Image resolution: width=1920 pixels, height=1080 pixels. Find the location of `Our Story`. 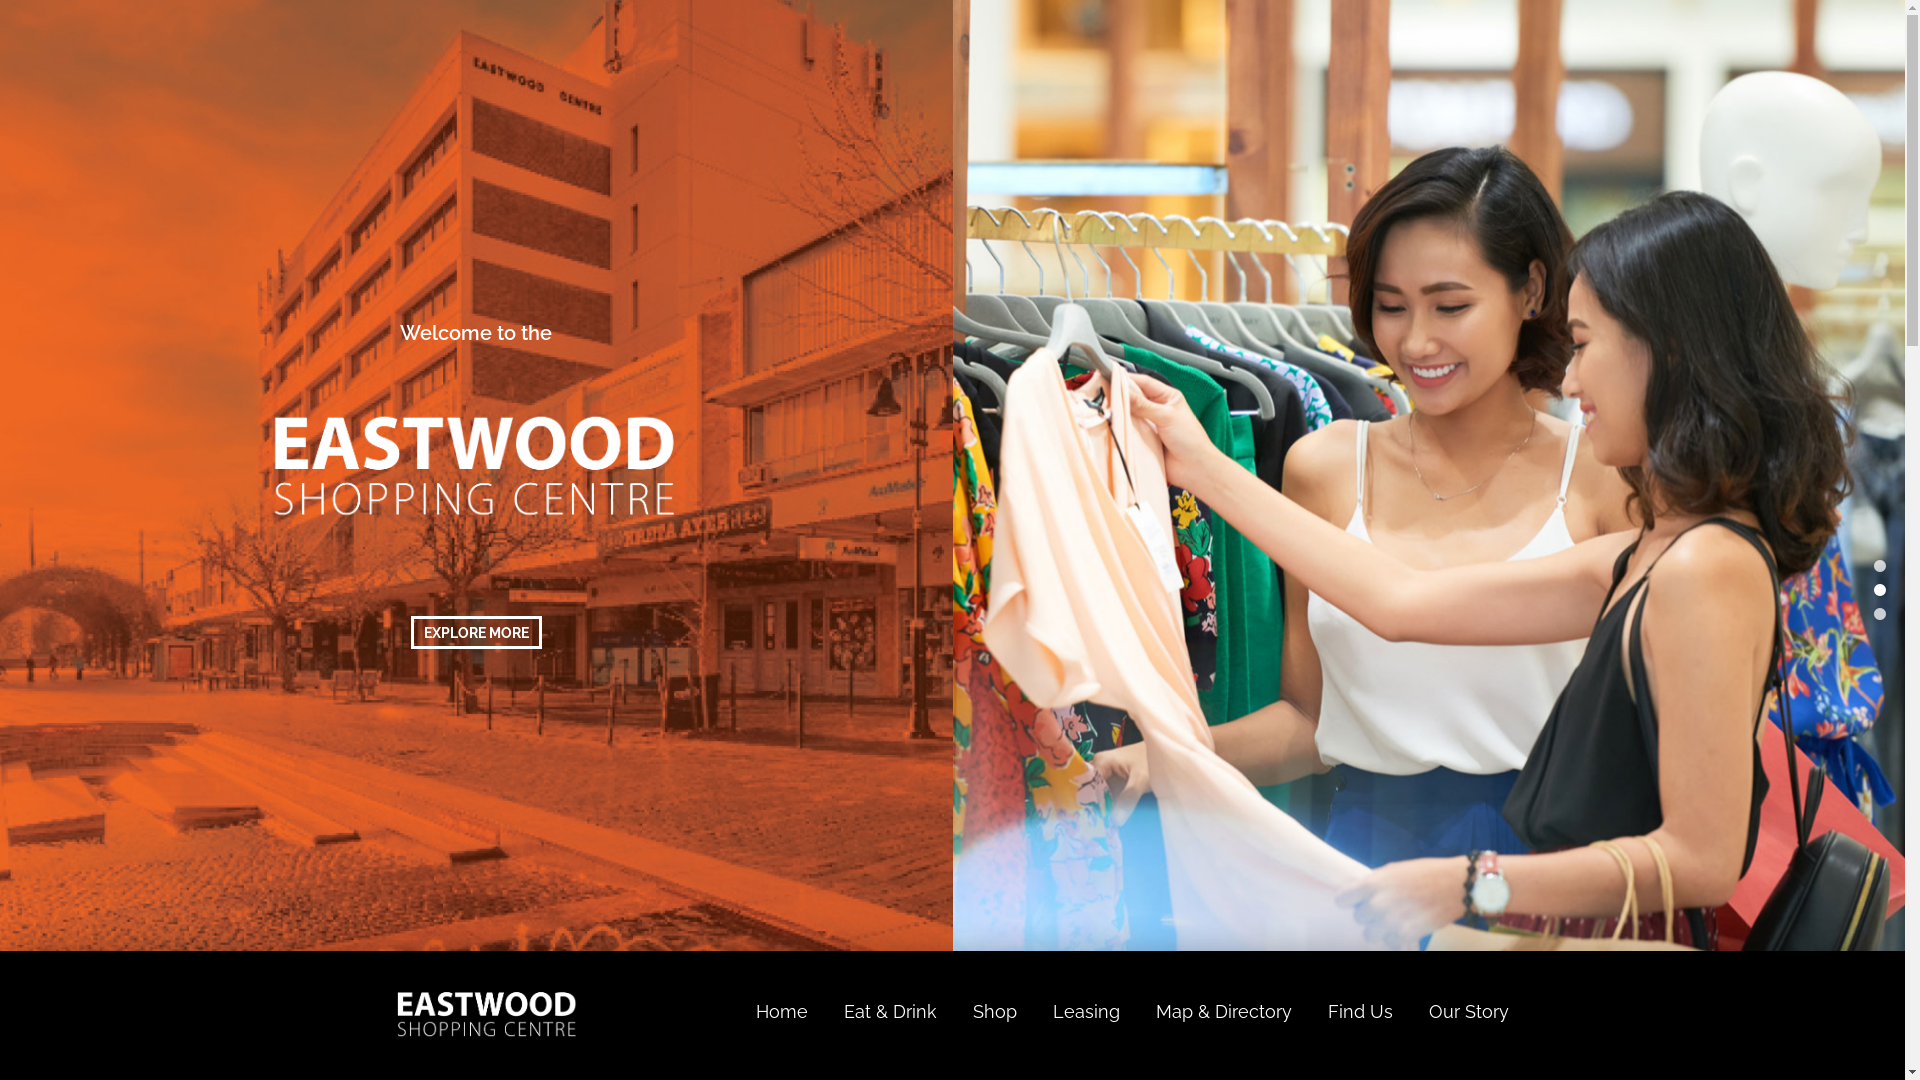

Our Story is located at coordinates (1468, 1012).